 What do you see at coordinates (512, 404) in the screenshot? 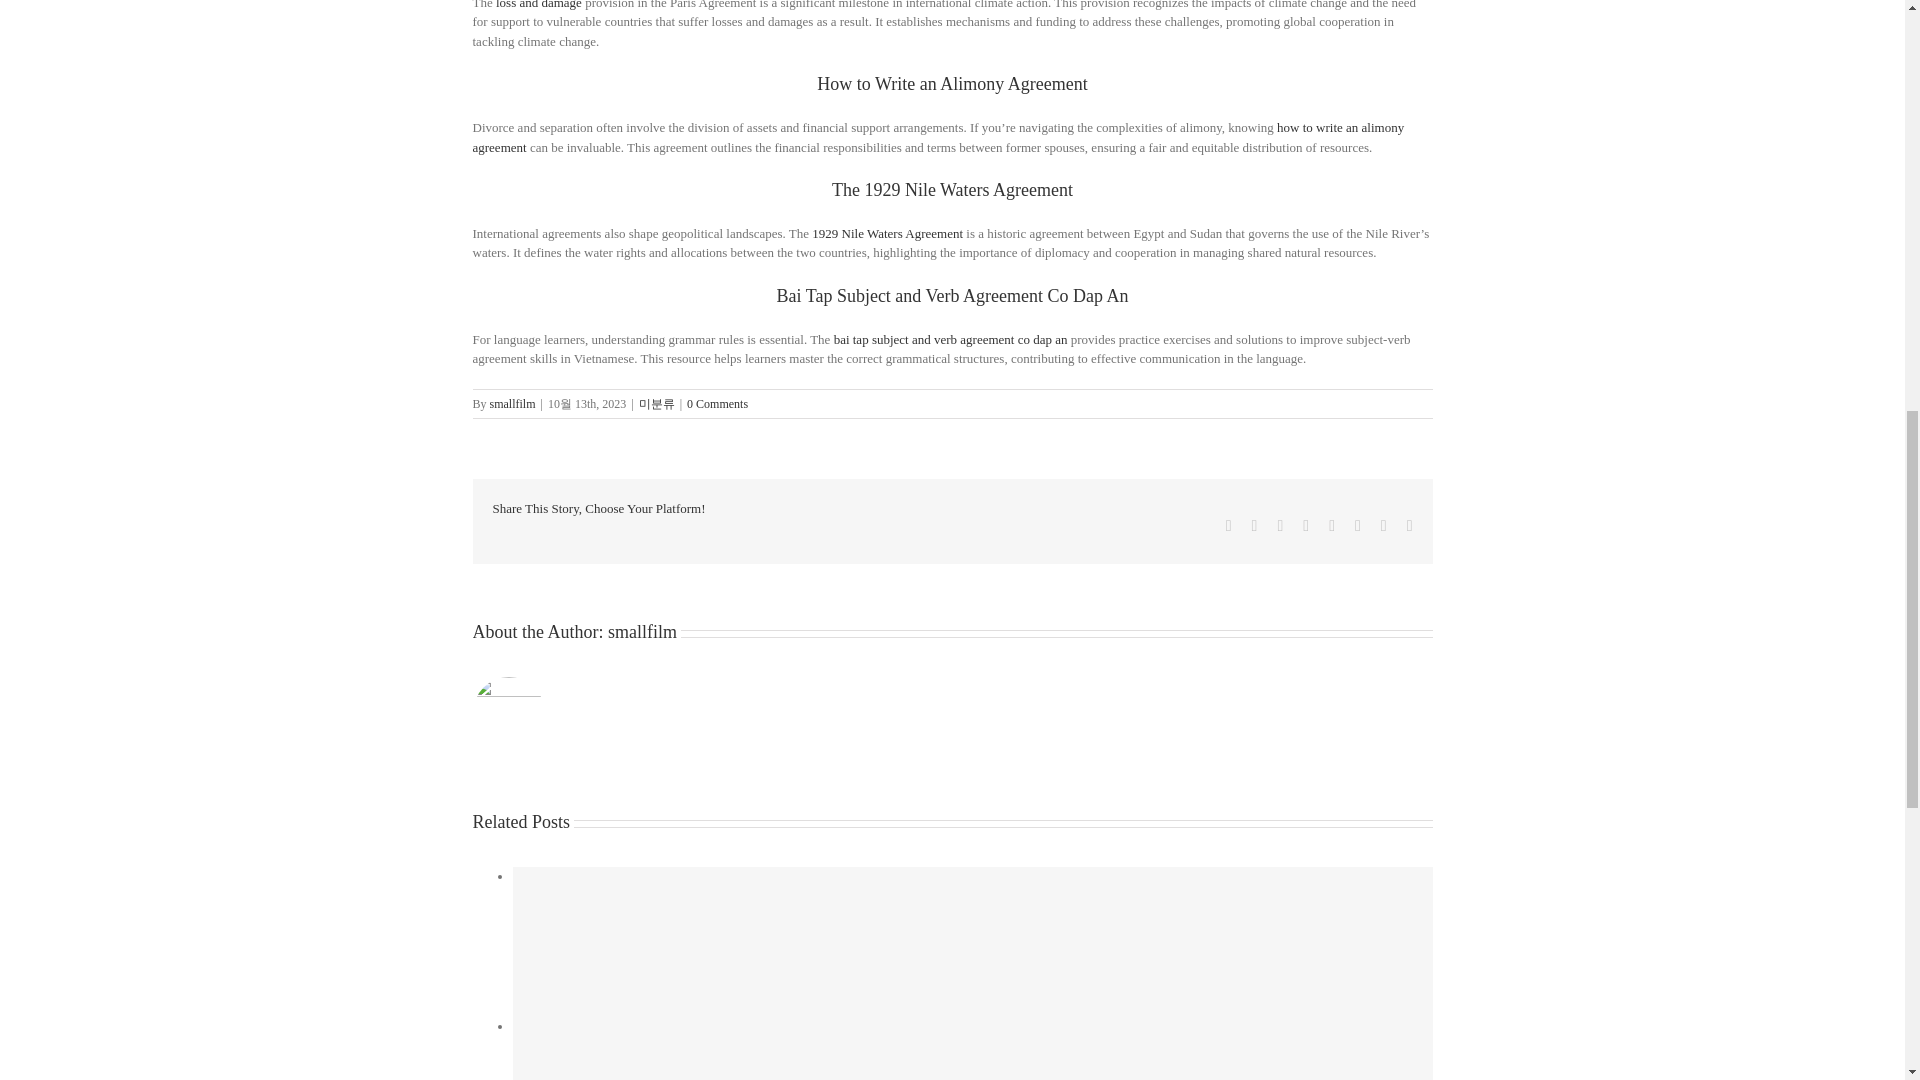
I see `smallfilm` at bounding box center [512, 404].